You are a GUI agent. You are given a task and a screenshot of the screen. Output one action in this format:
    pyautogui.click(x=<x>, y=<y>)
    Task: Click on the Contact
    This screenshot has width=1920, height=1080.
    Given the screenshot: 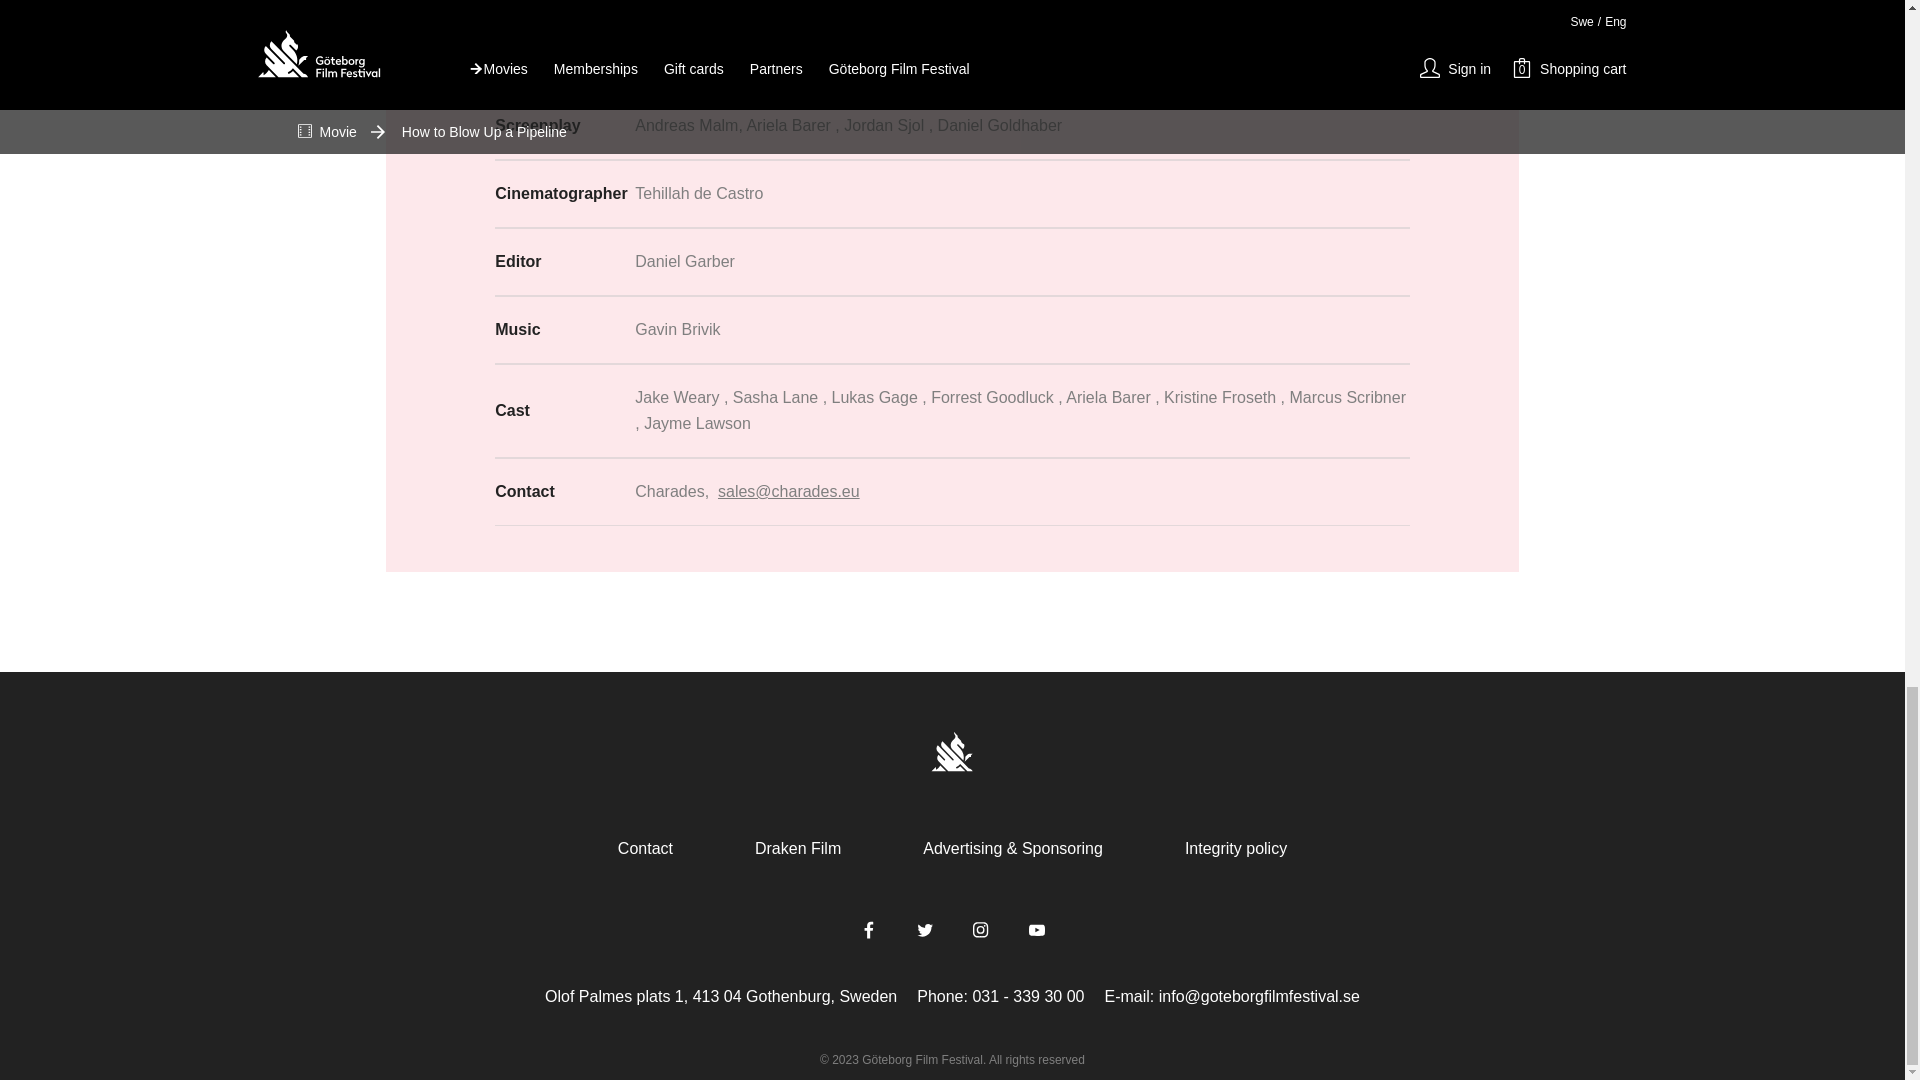 What is the action you would take?
    pyautogui.click(x=646, y=848)
    